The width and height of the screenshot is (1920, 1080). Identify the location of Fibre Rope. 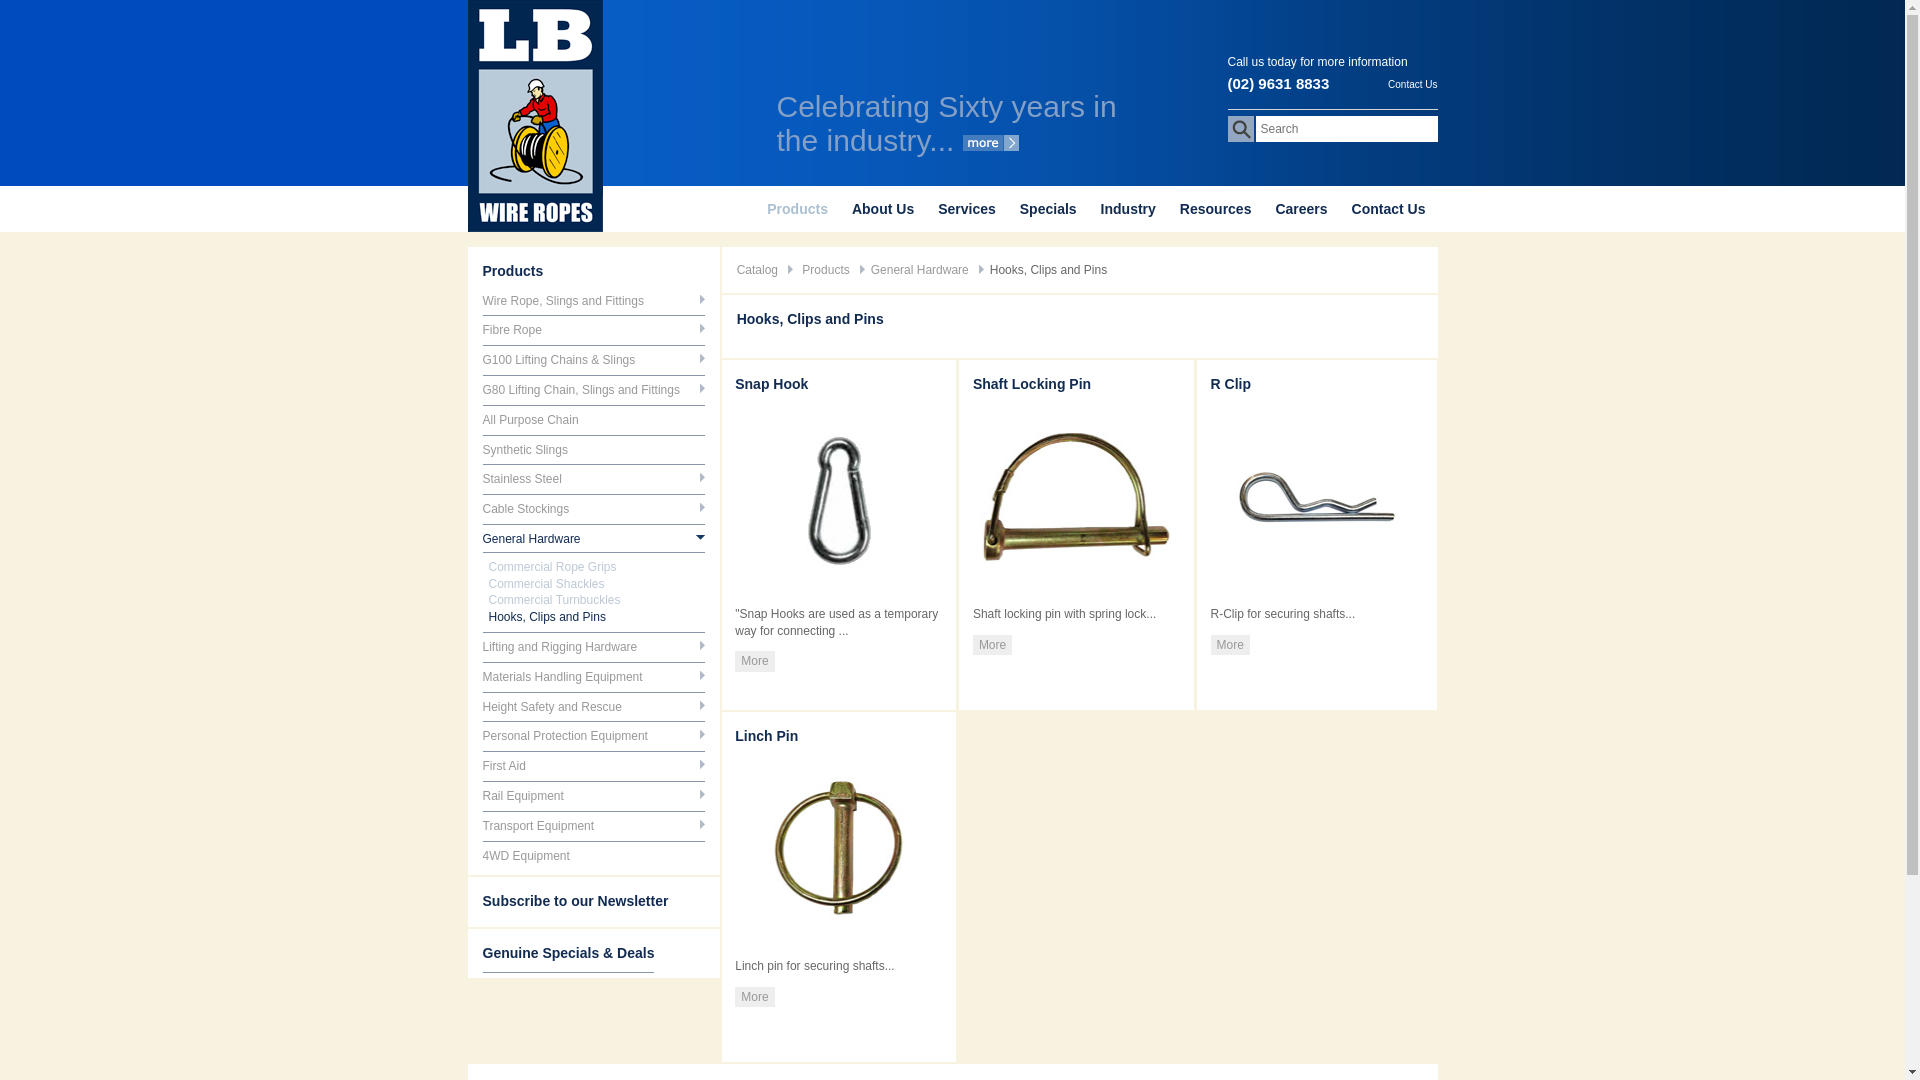
(512, 330).